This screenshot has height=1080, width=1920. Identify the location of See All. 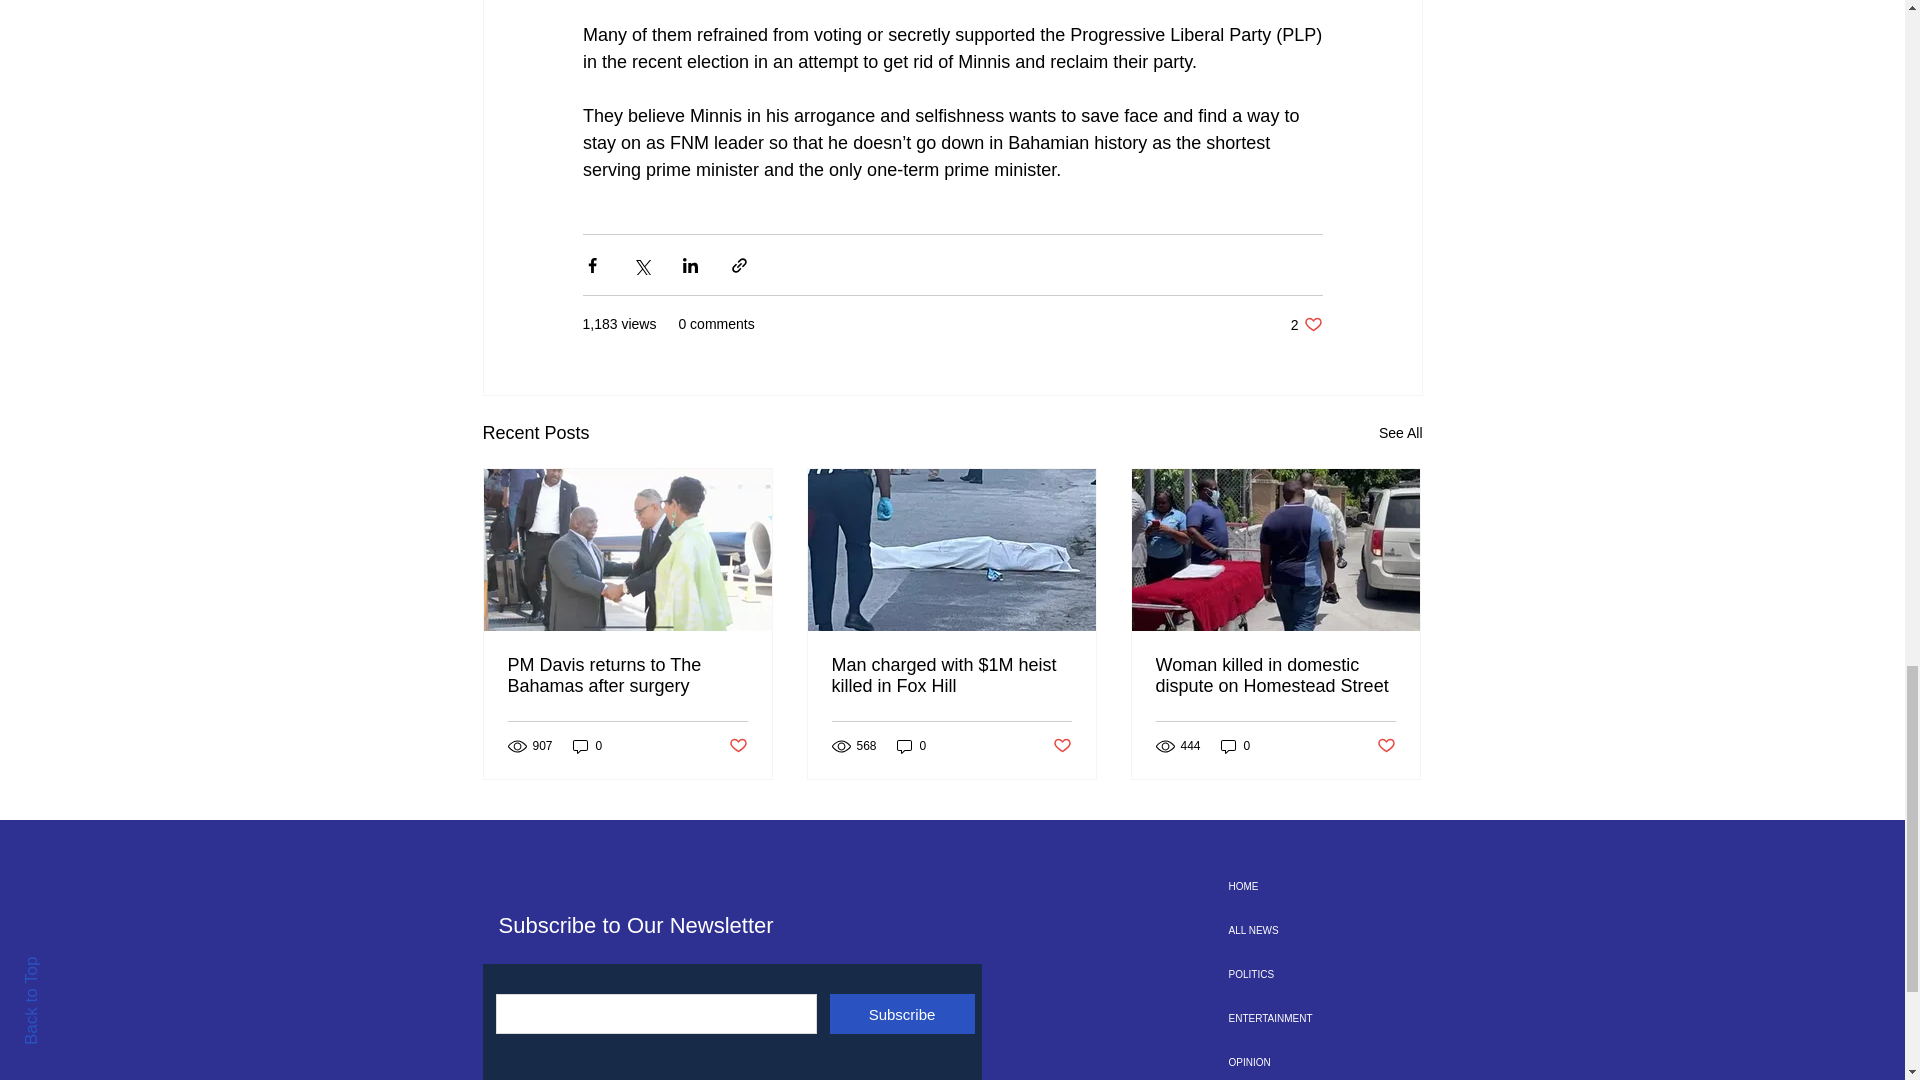
(1400, 434).